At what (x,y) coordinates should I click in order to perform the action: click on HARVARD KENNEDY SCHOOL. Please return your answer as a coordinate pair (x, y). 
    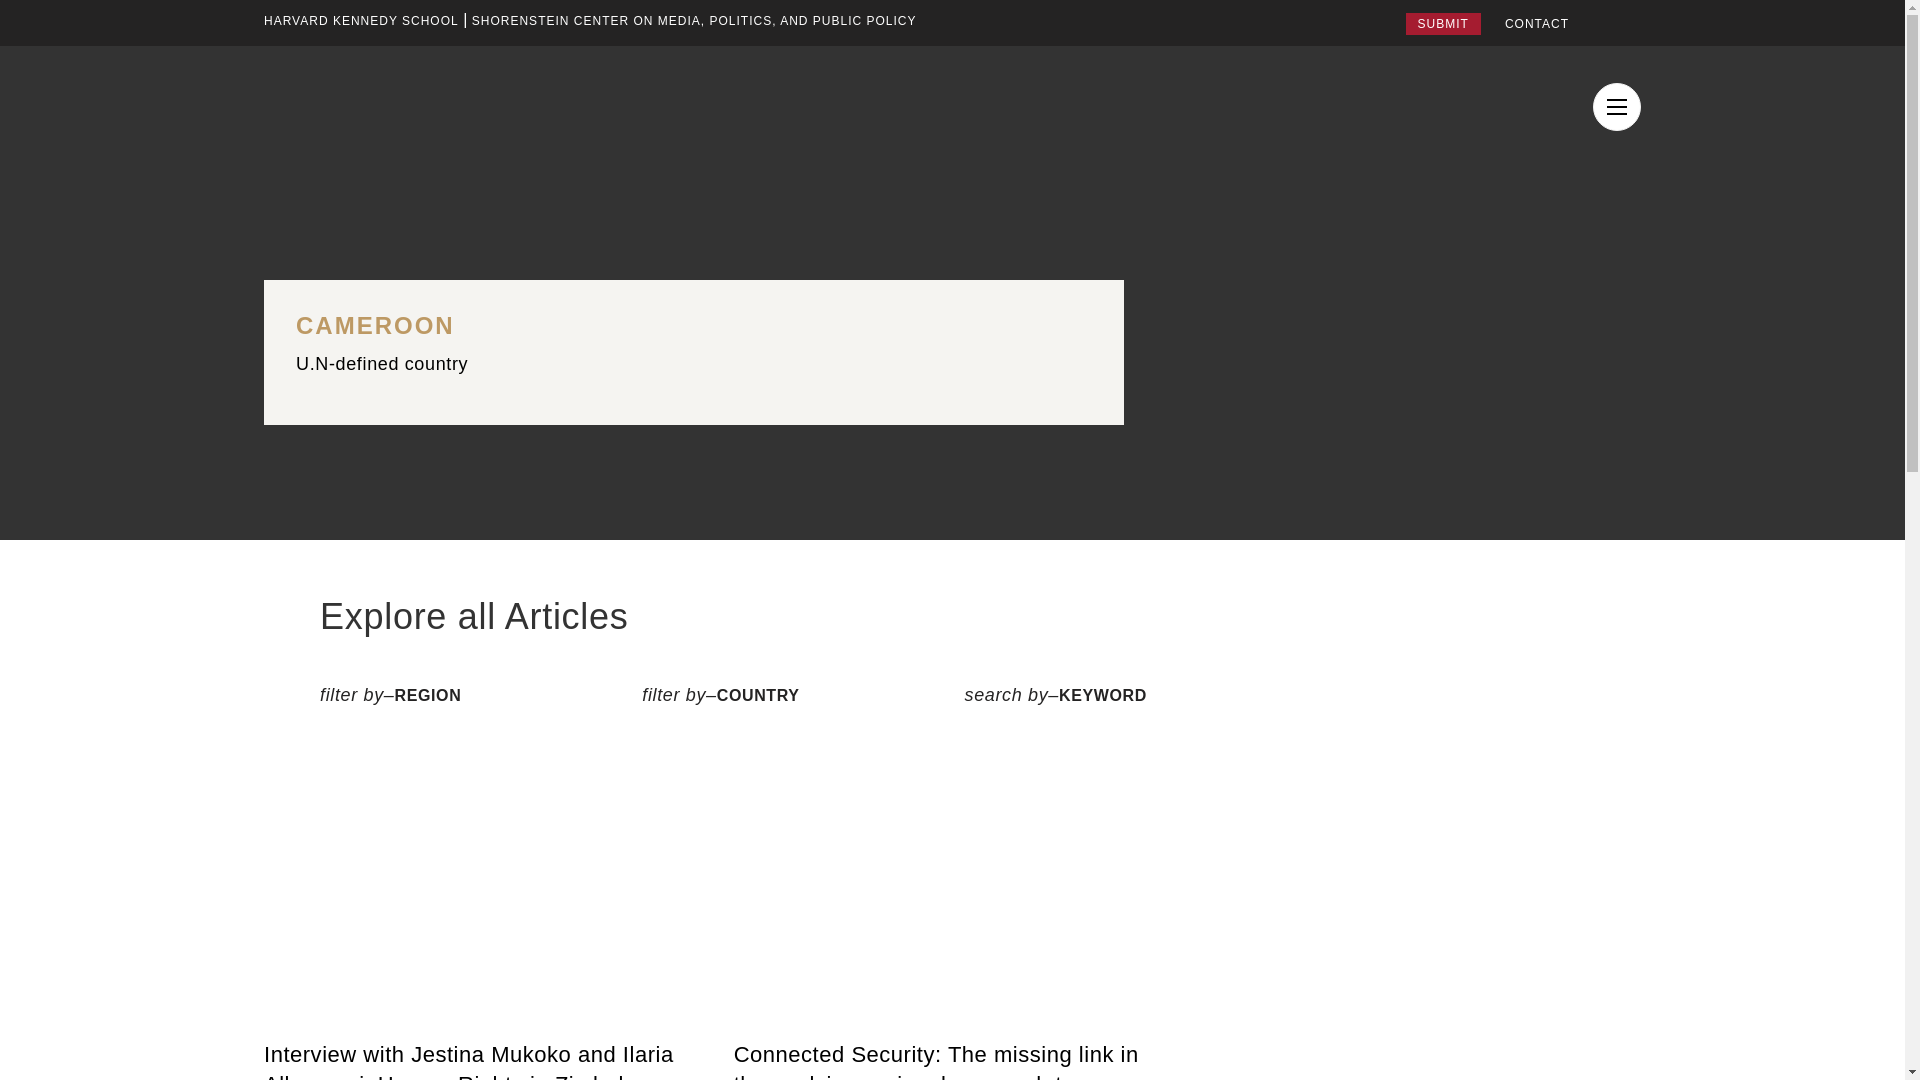
    Looking at the image, I should click on (361, 20).